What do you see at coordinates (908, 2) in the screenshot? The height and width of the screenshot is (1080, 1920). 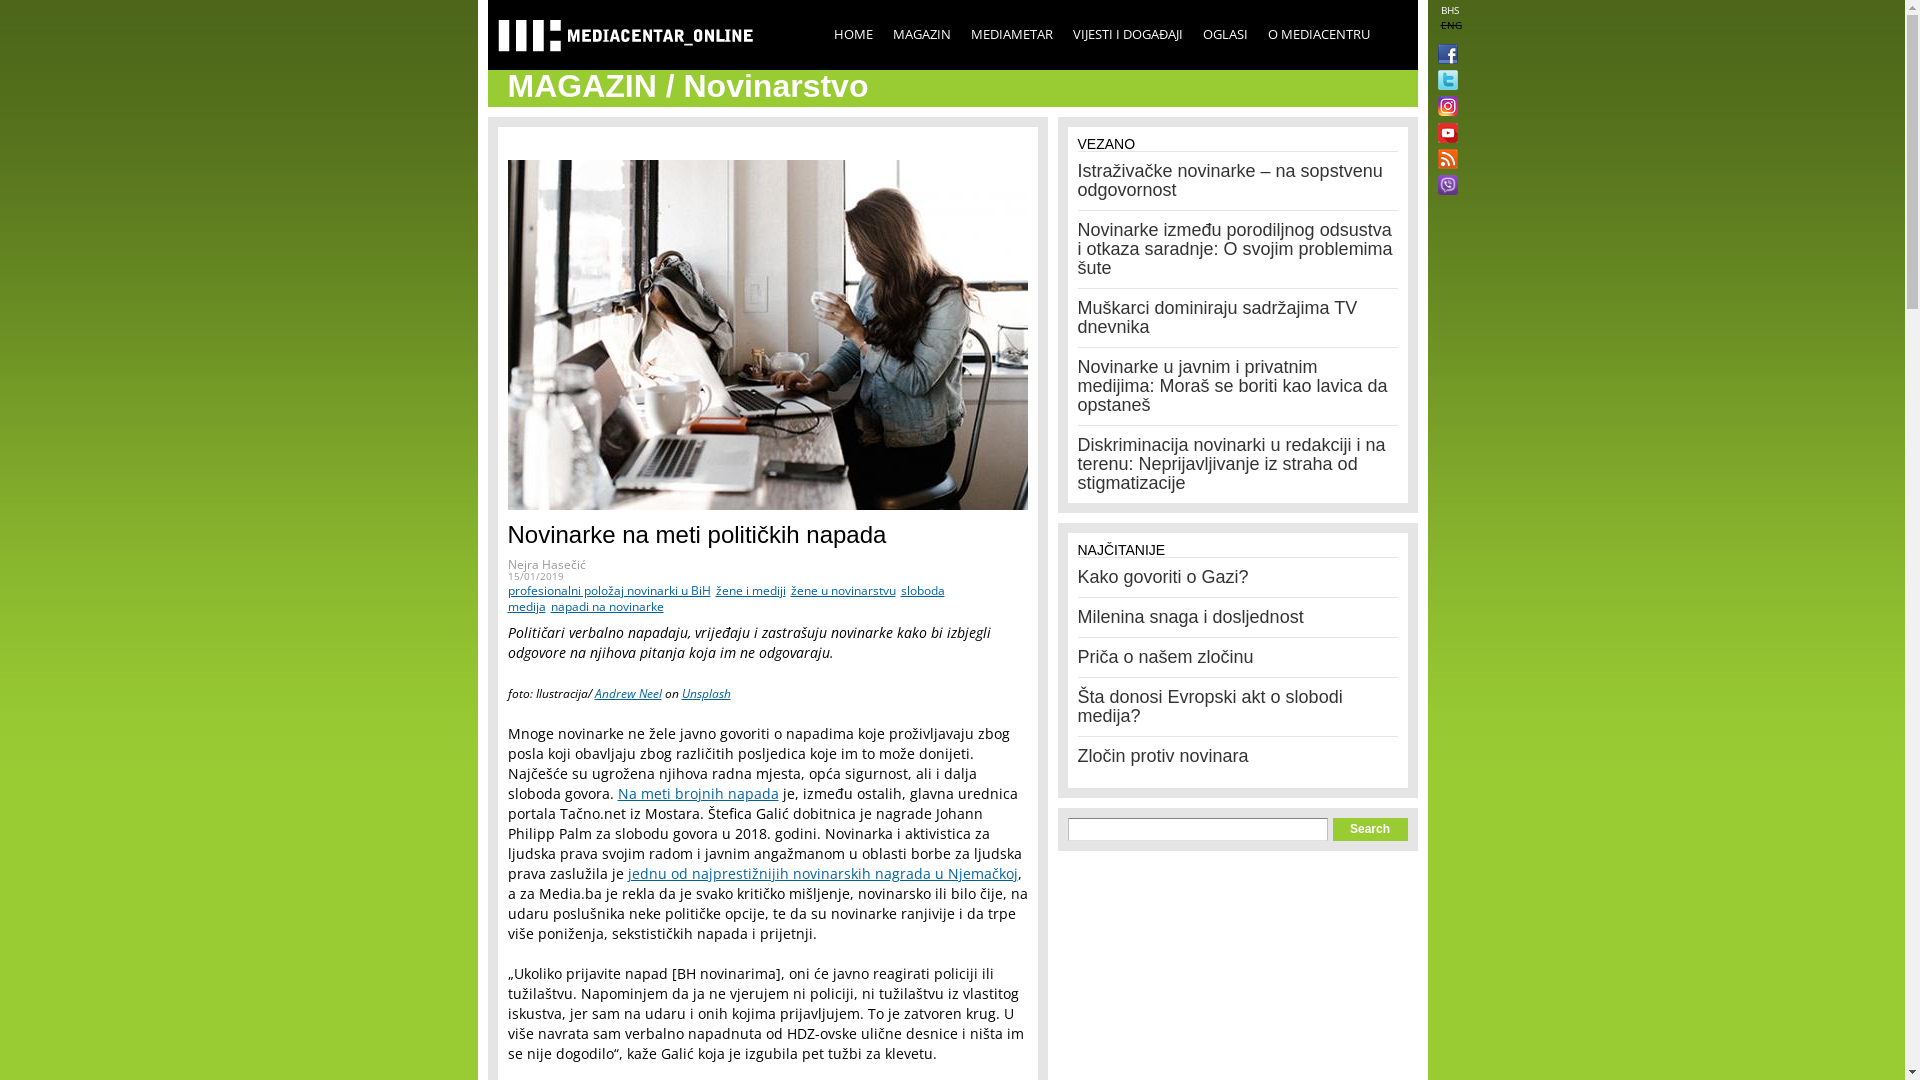 I see `Skip to main content` at bounding box center [908, 2].